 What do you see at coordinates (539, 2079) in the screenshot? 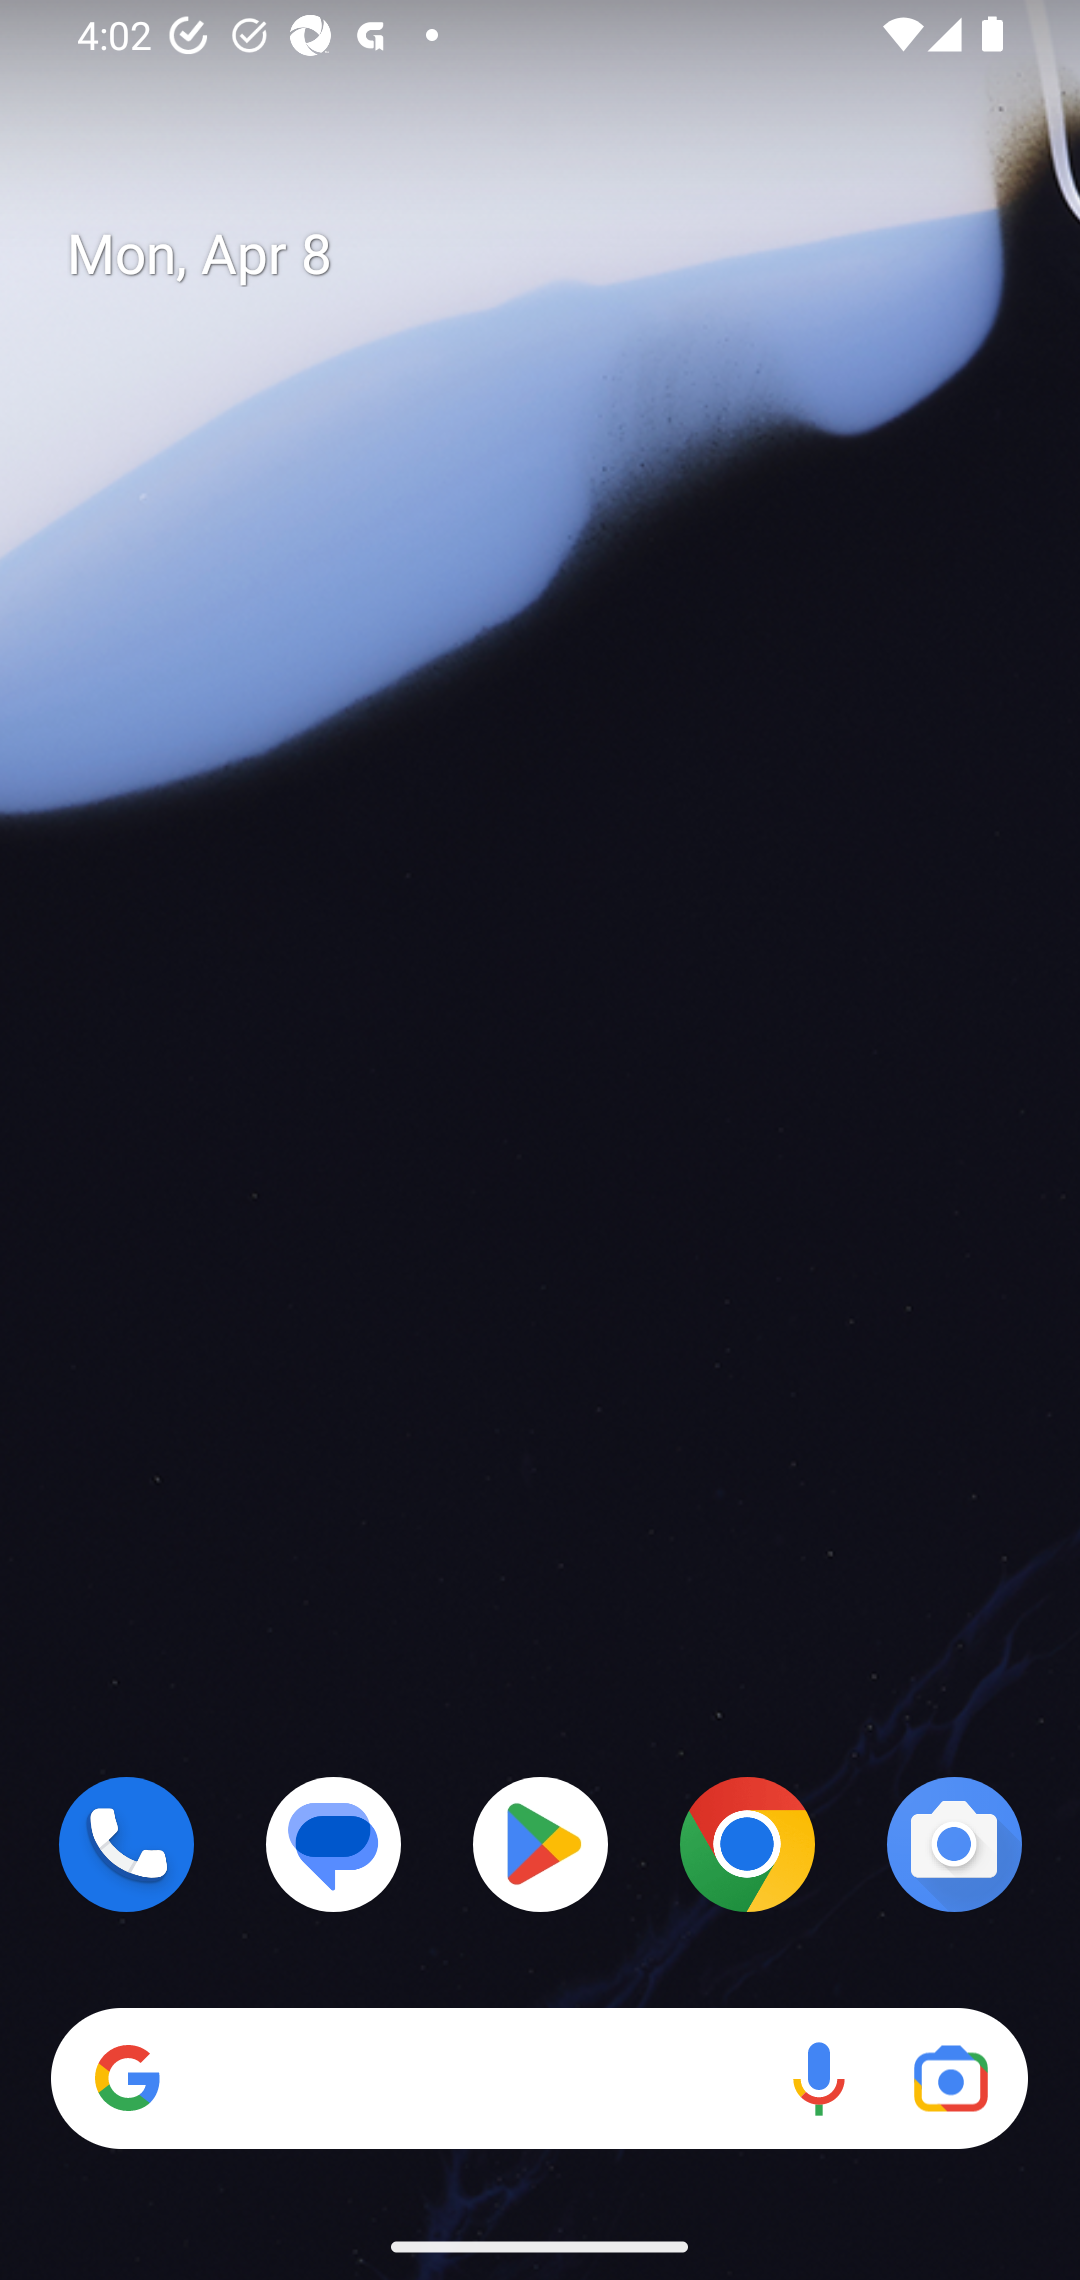
I see `Search Voice search Google Lens` at bounding box center [539, 2079].